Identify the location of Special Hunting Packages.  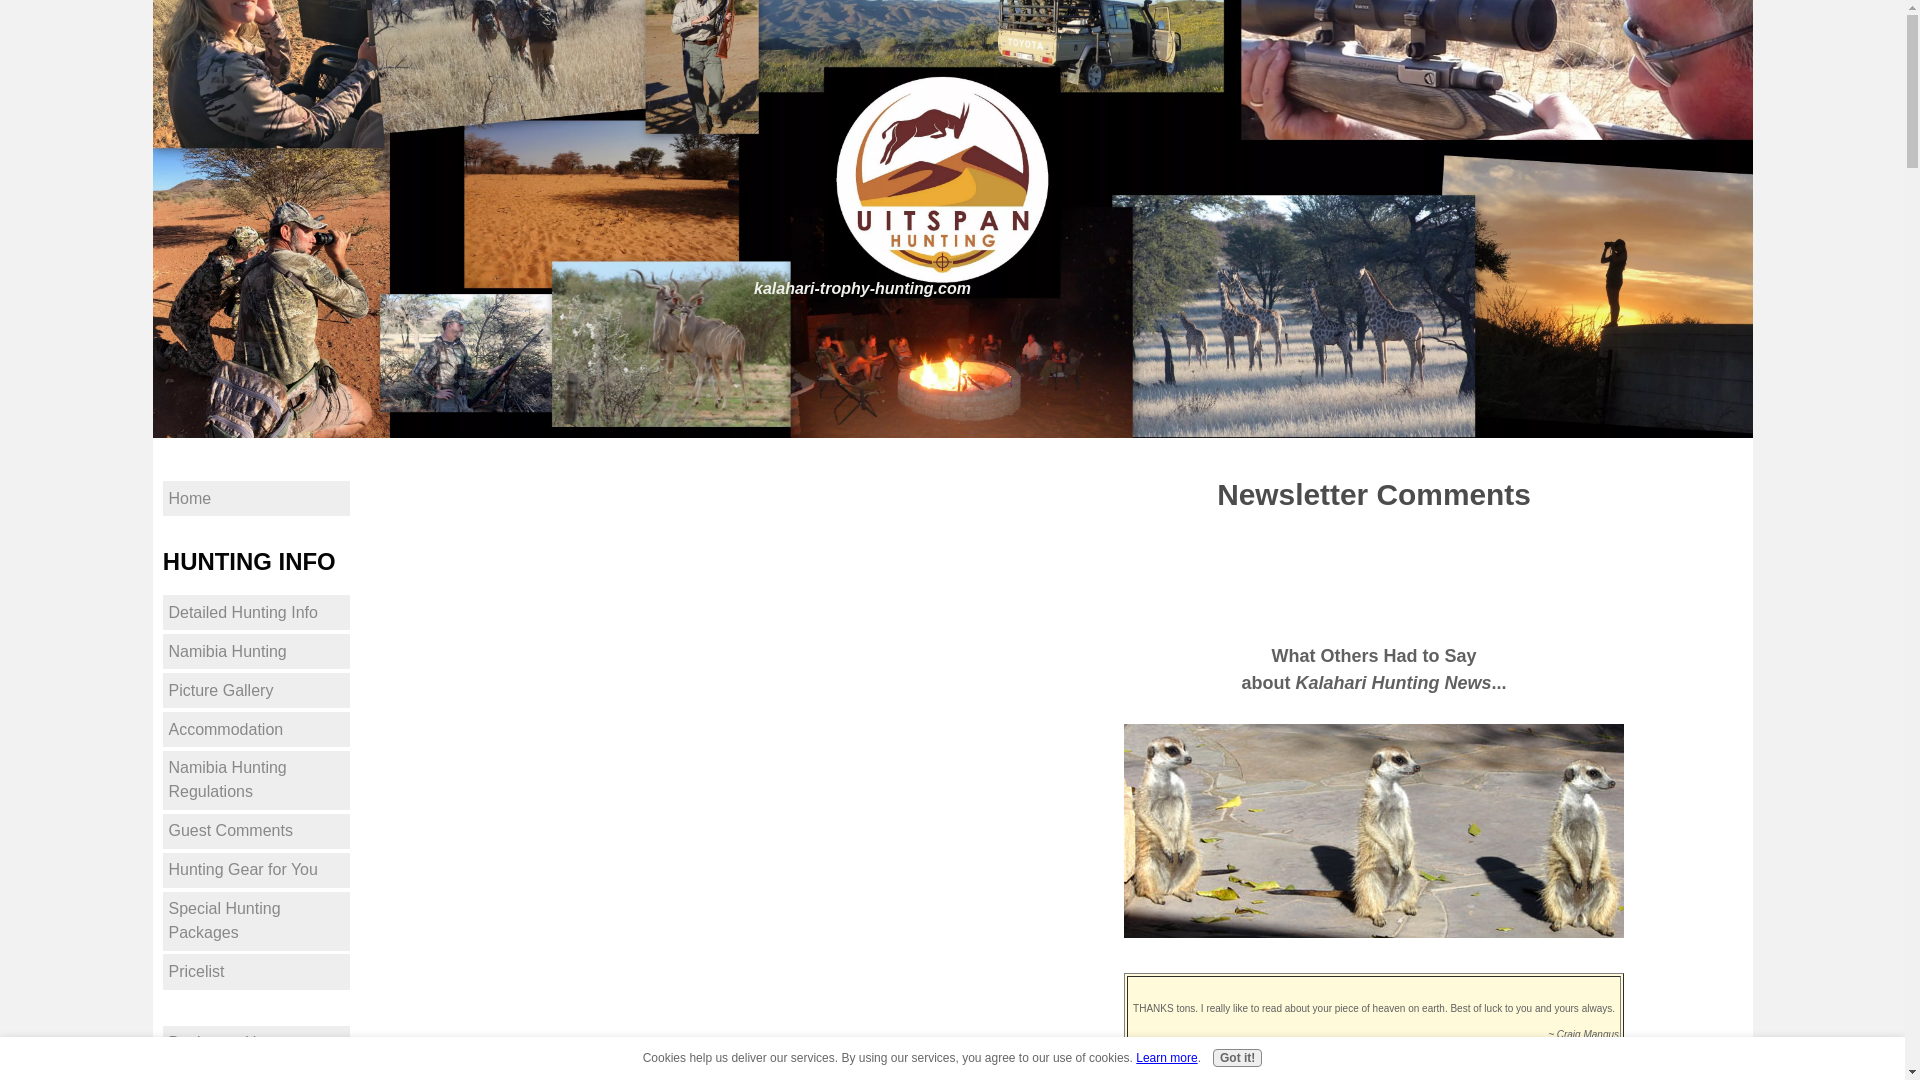
(256, 922).